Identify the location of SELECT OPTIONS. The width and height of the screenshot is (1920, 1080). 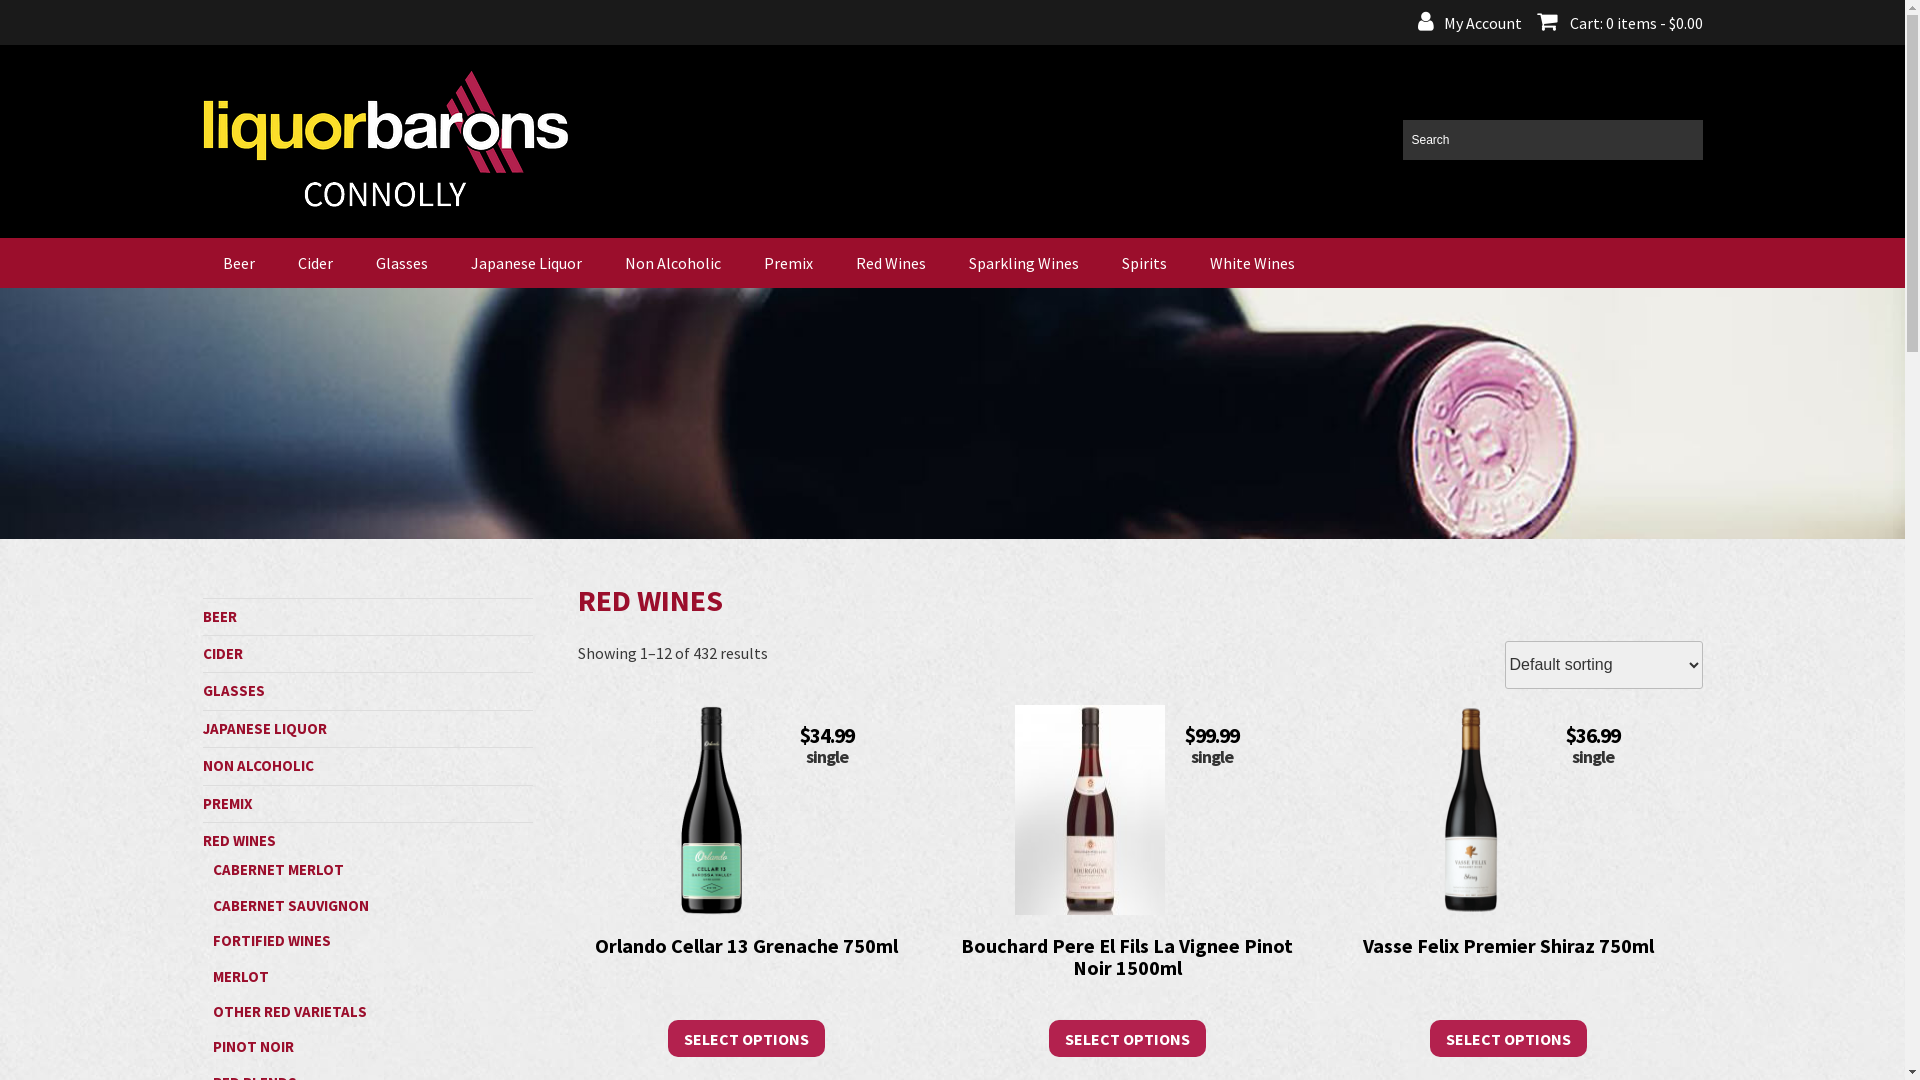
(1128, 1039).